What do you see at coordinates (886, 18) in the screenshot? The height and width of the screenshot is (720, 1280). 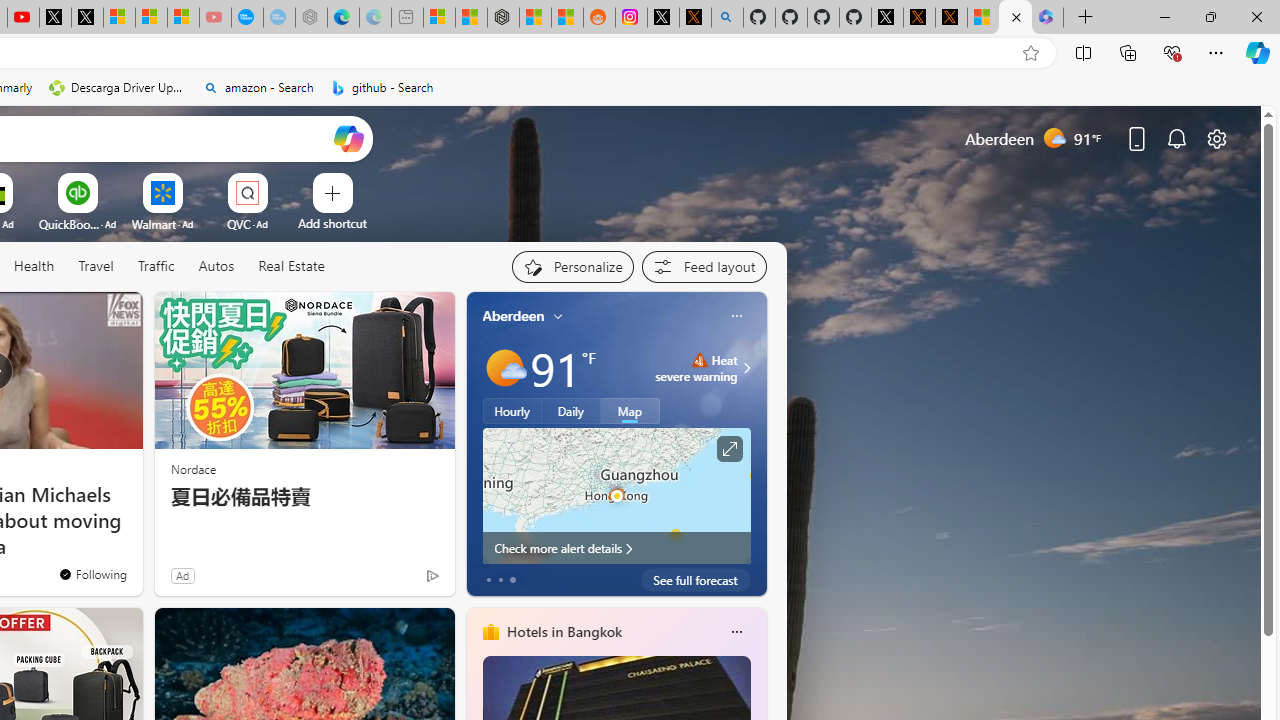 I see `Profile / X` at bounding box center [886, 18].